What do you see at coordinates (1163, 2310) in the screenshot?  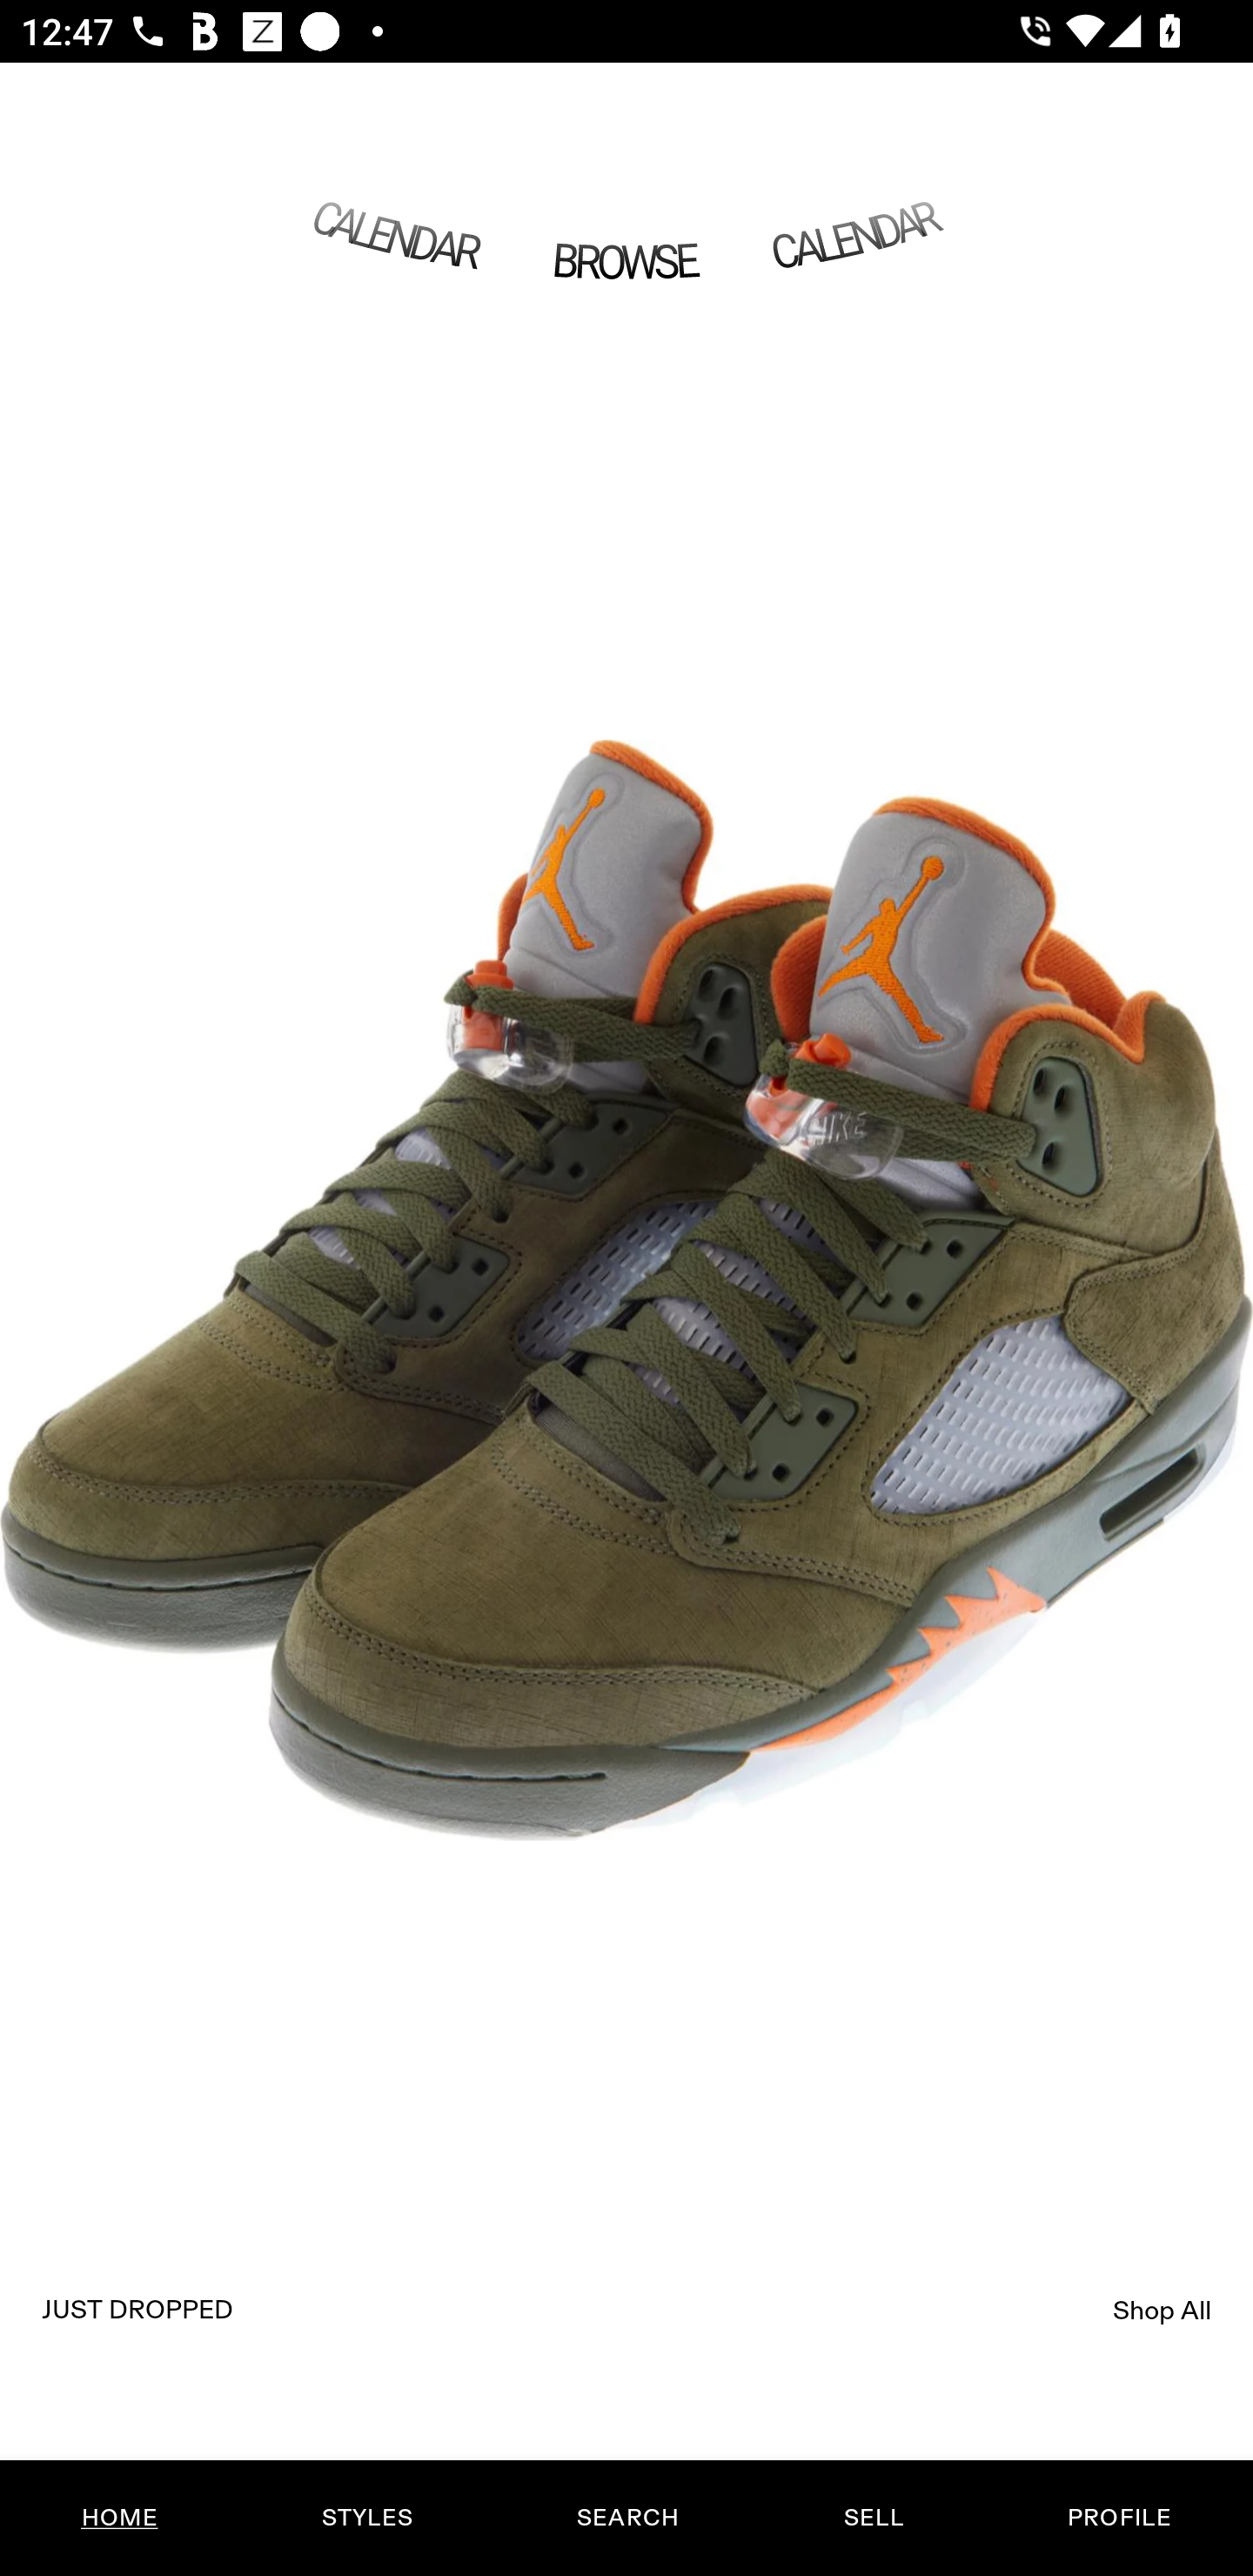 I see `Shop All` at bounding box center [1163, 2310].